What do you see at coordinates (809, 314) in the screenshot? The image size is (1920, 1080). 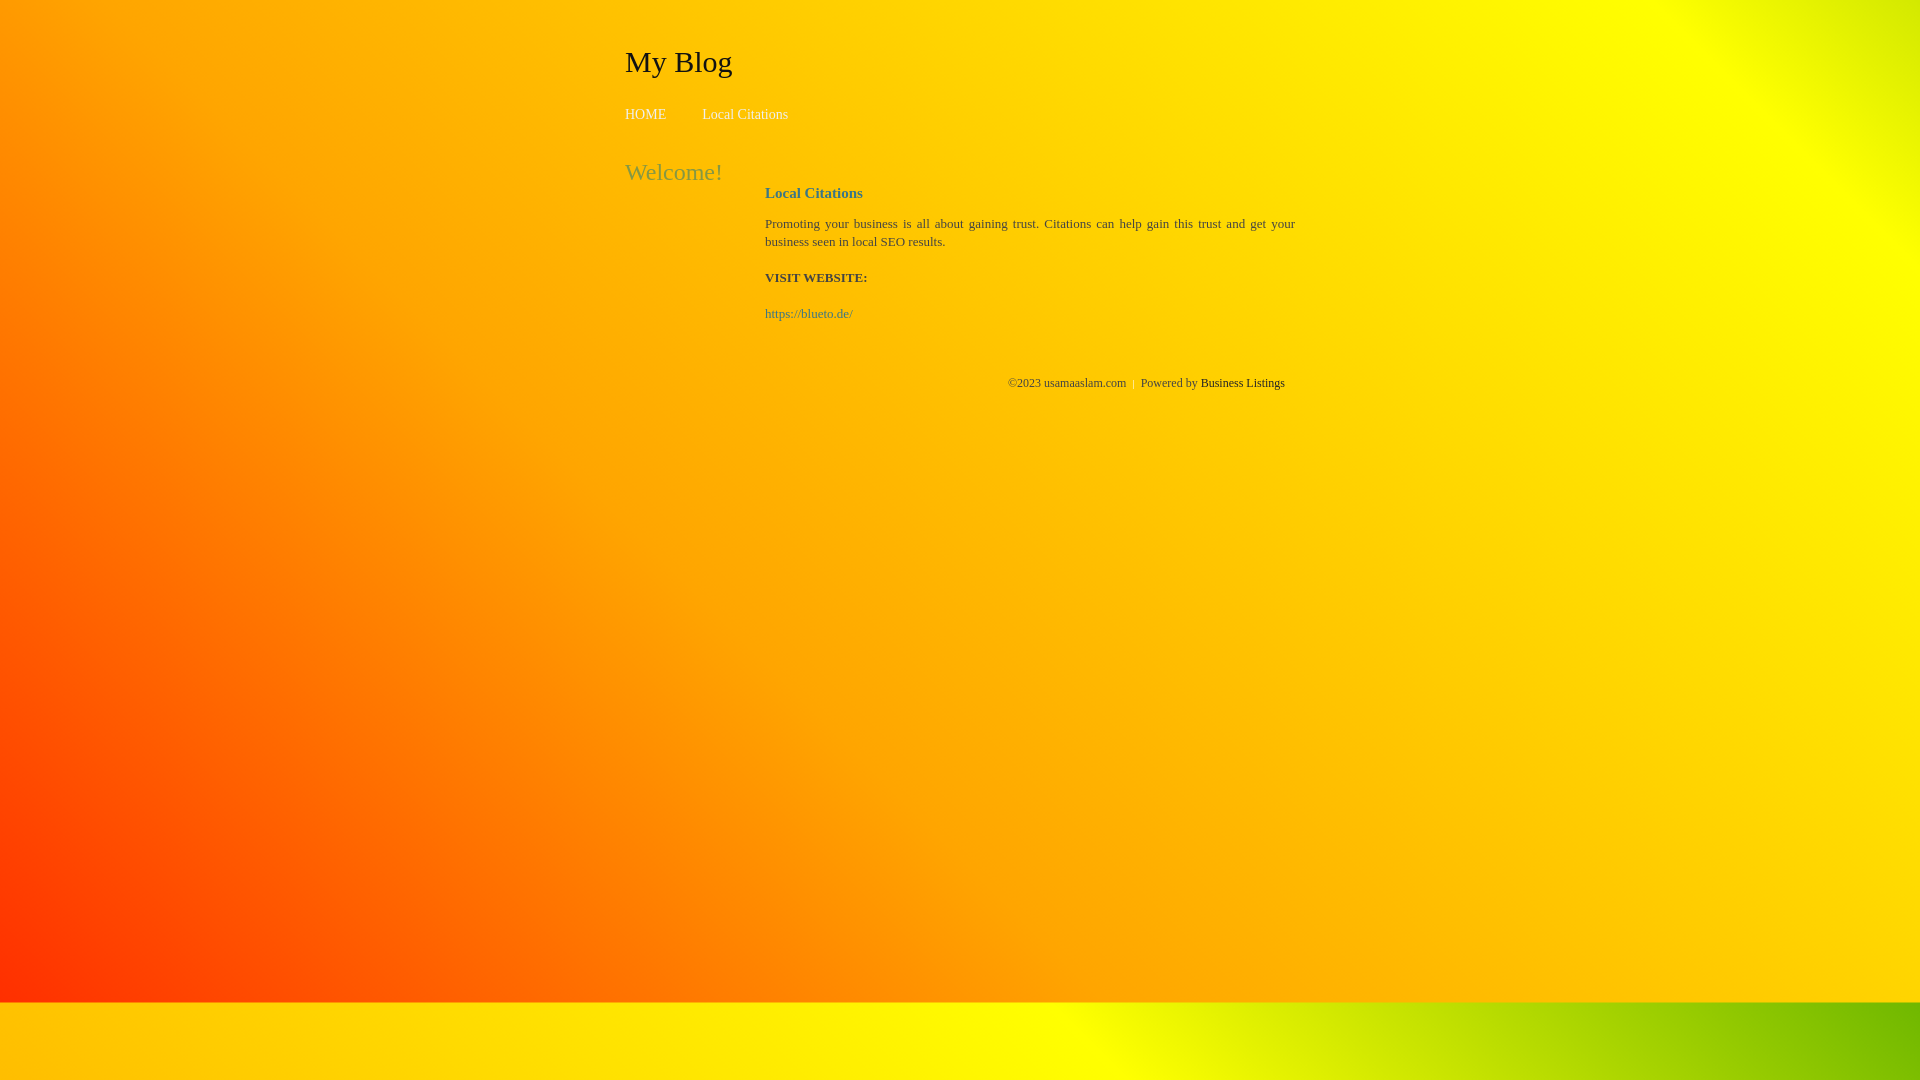 I see `https://blueto.de/` at bounding box center [809, 314].